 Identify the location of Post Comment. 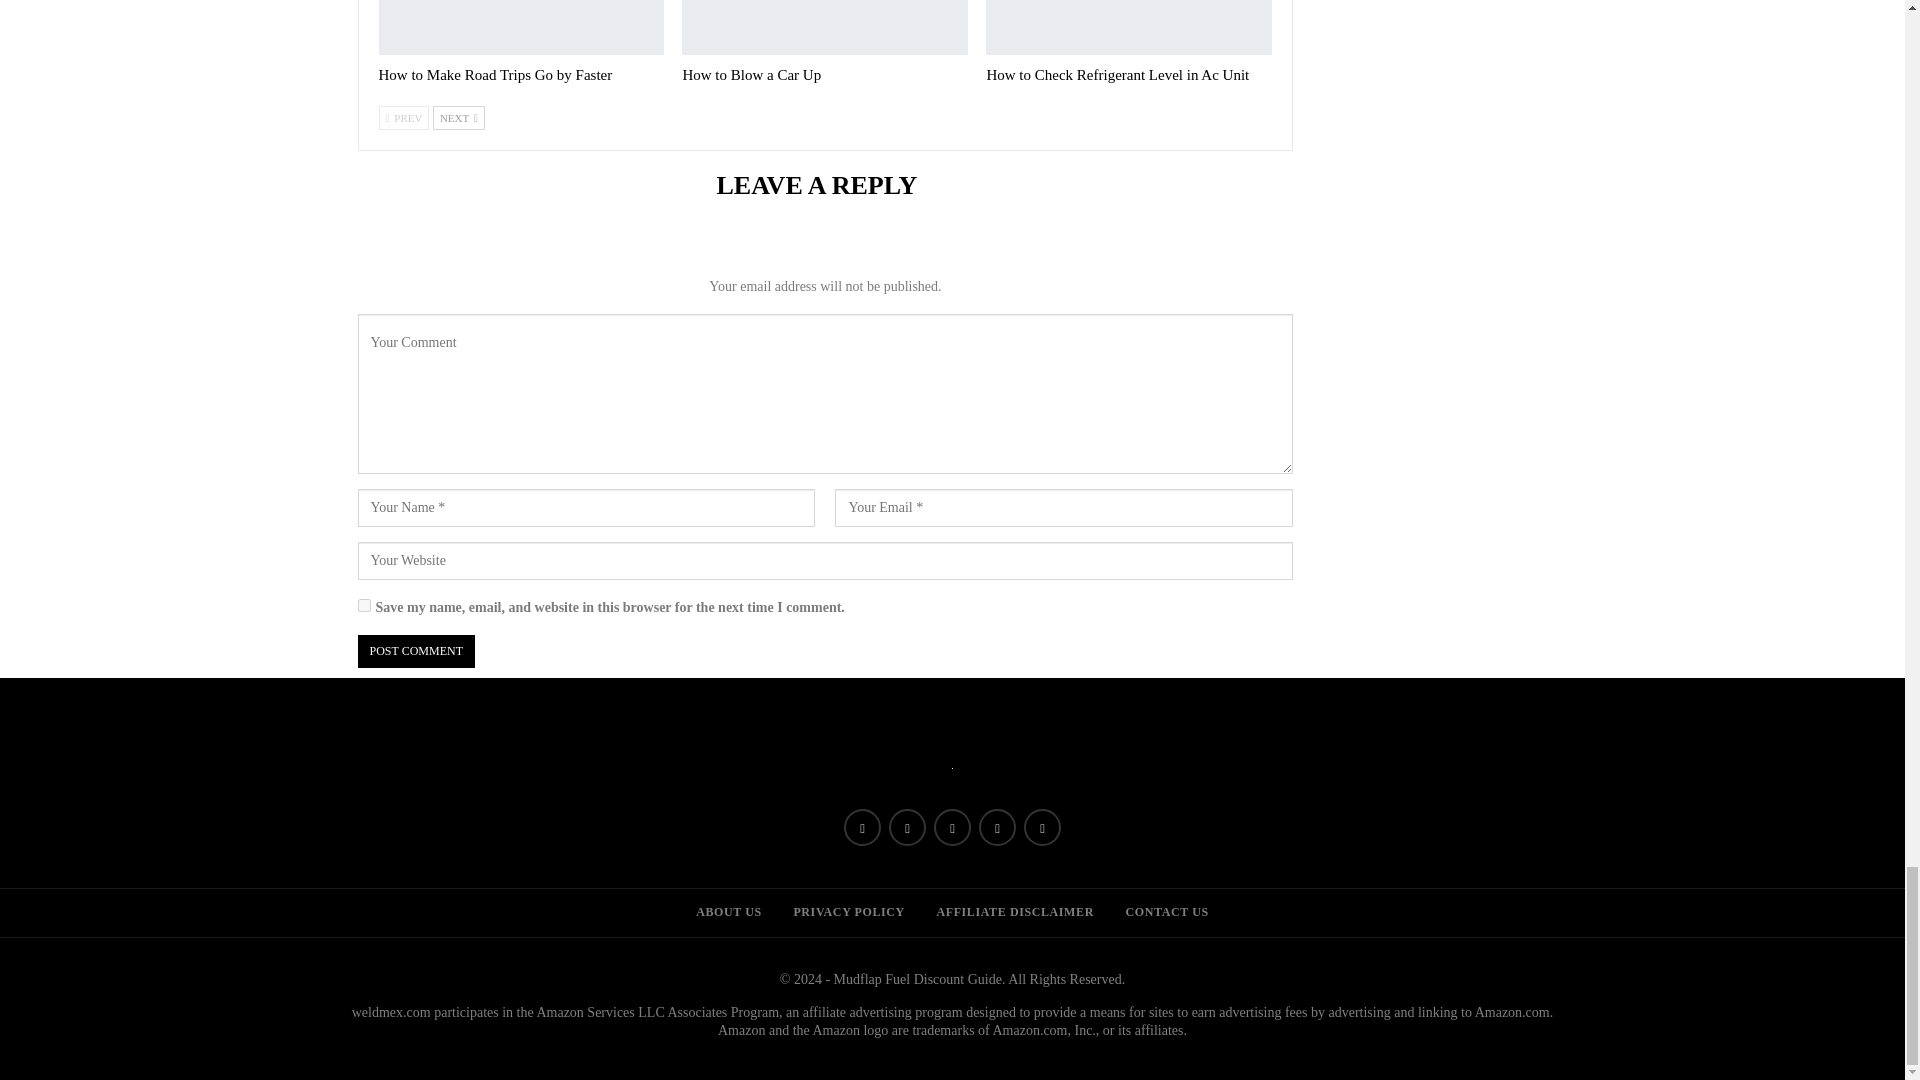
(416, 652).